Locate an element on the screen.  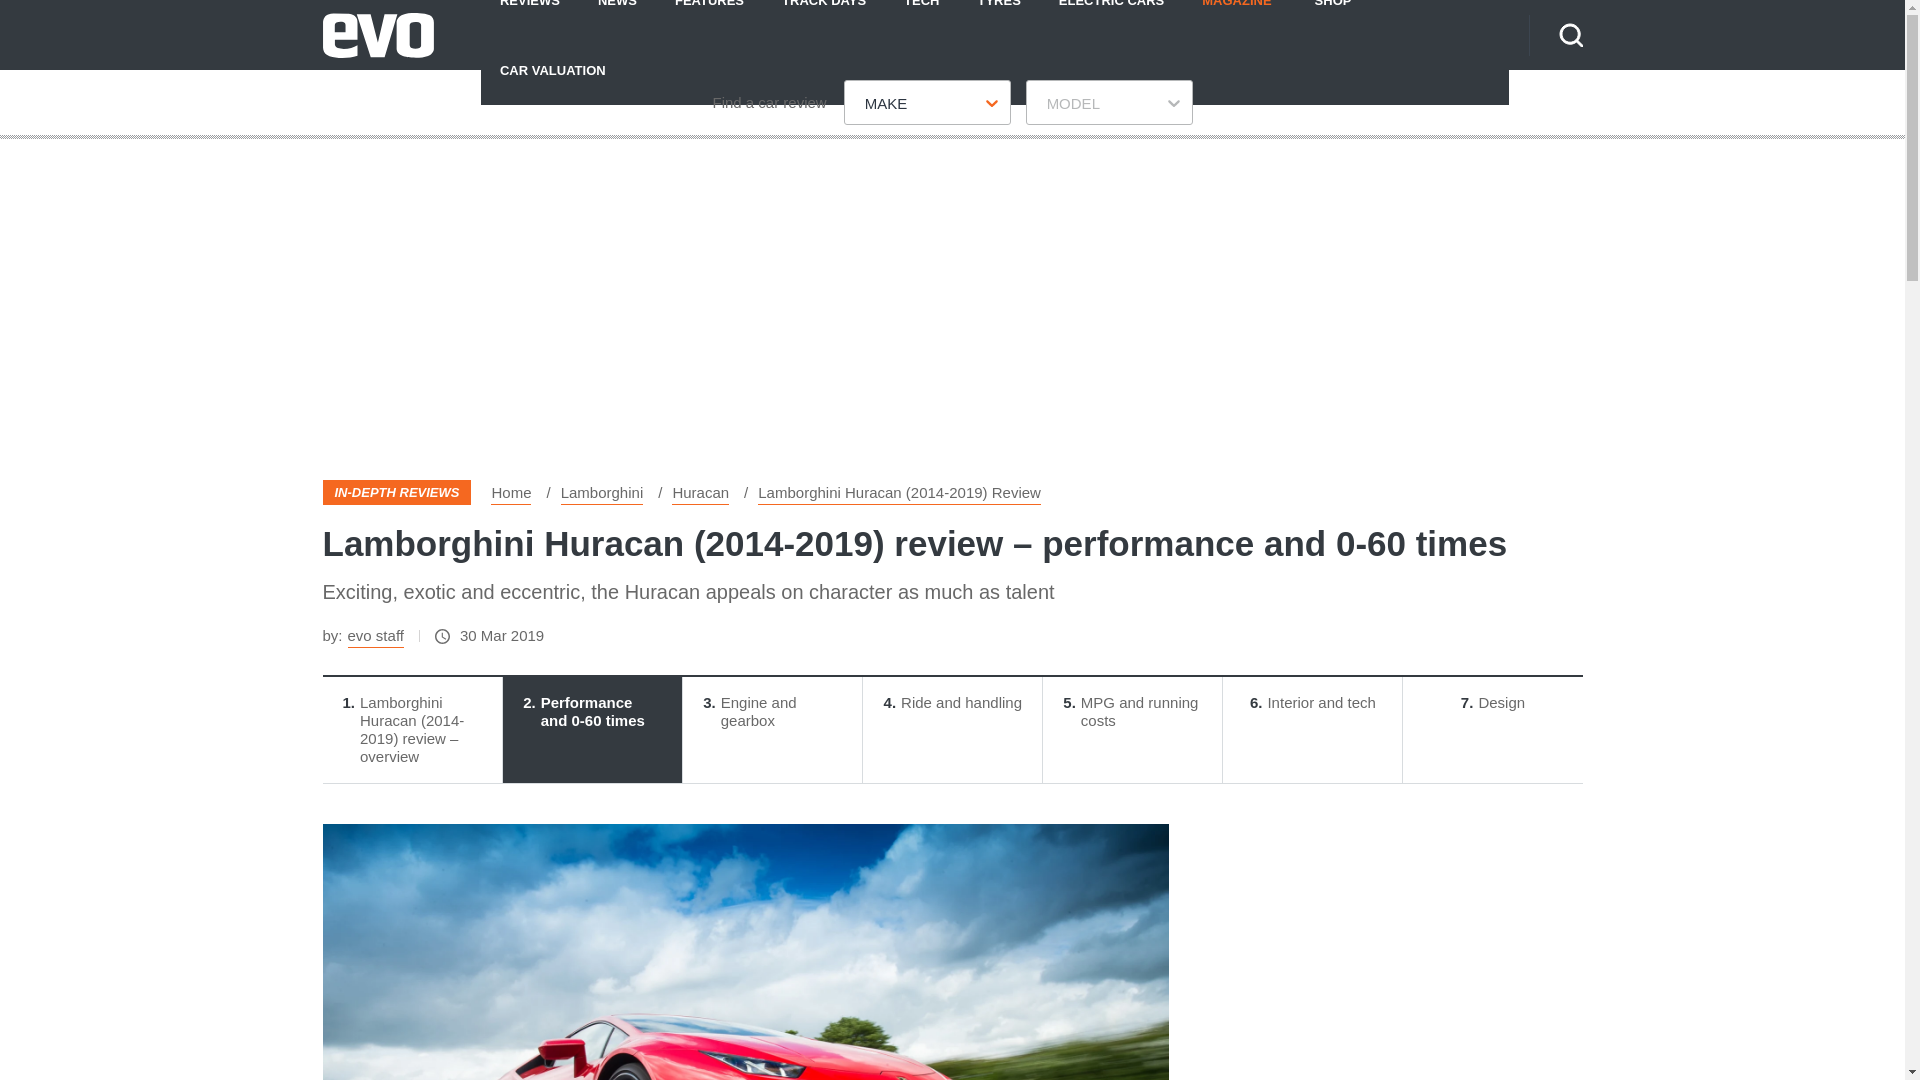
CAR VALUATION is located at coordinates (553, 69).